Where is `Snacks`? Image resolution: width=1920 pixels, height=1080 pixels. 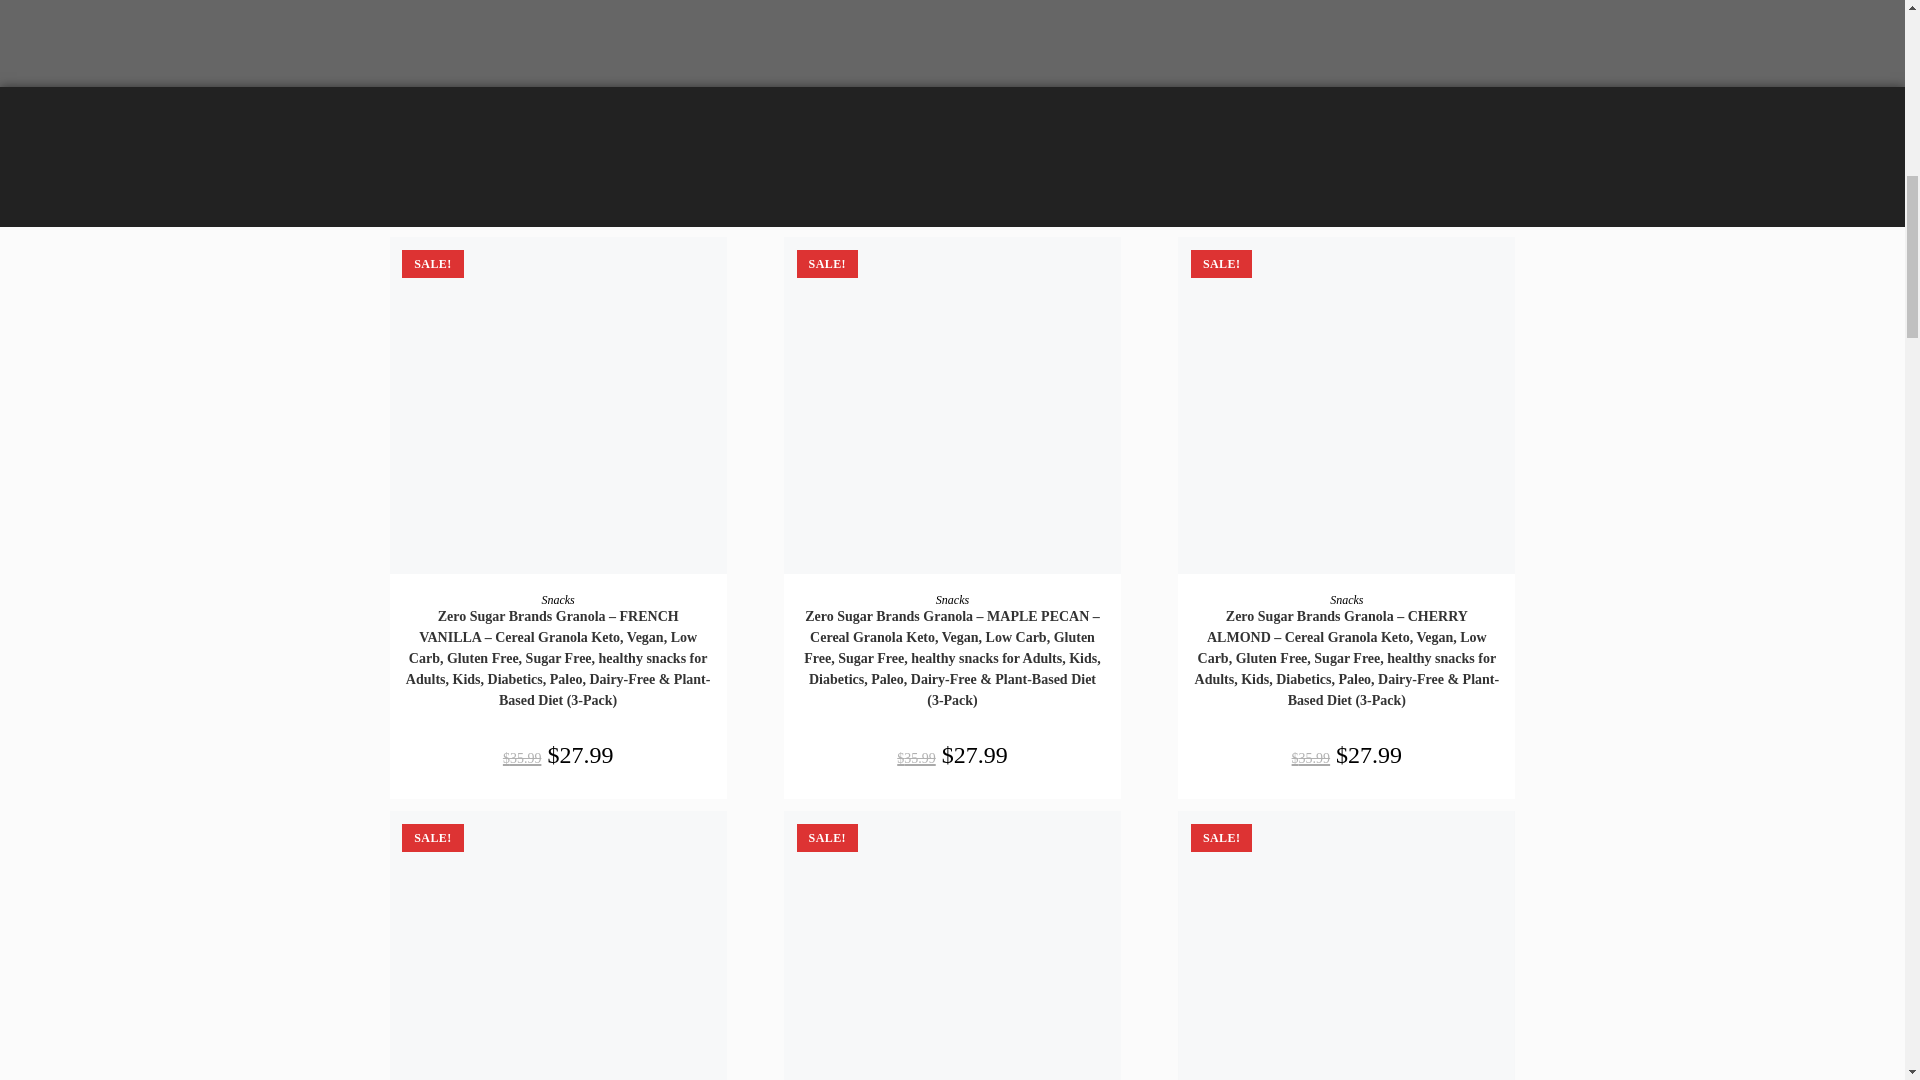
Snacks is located at coordinates (1346, 599).